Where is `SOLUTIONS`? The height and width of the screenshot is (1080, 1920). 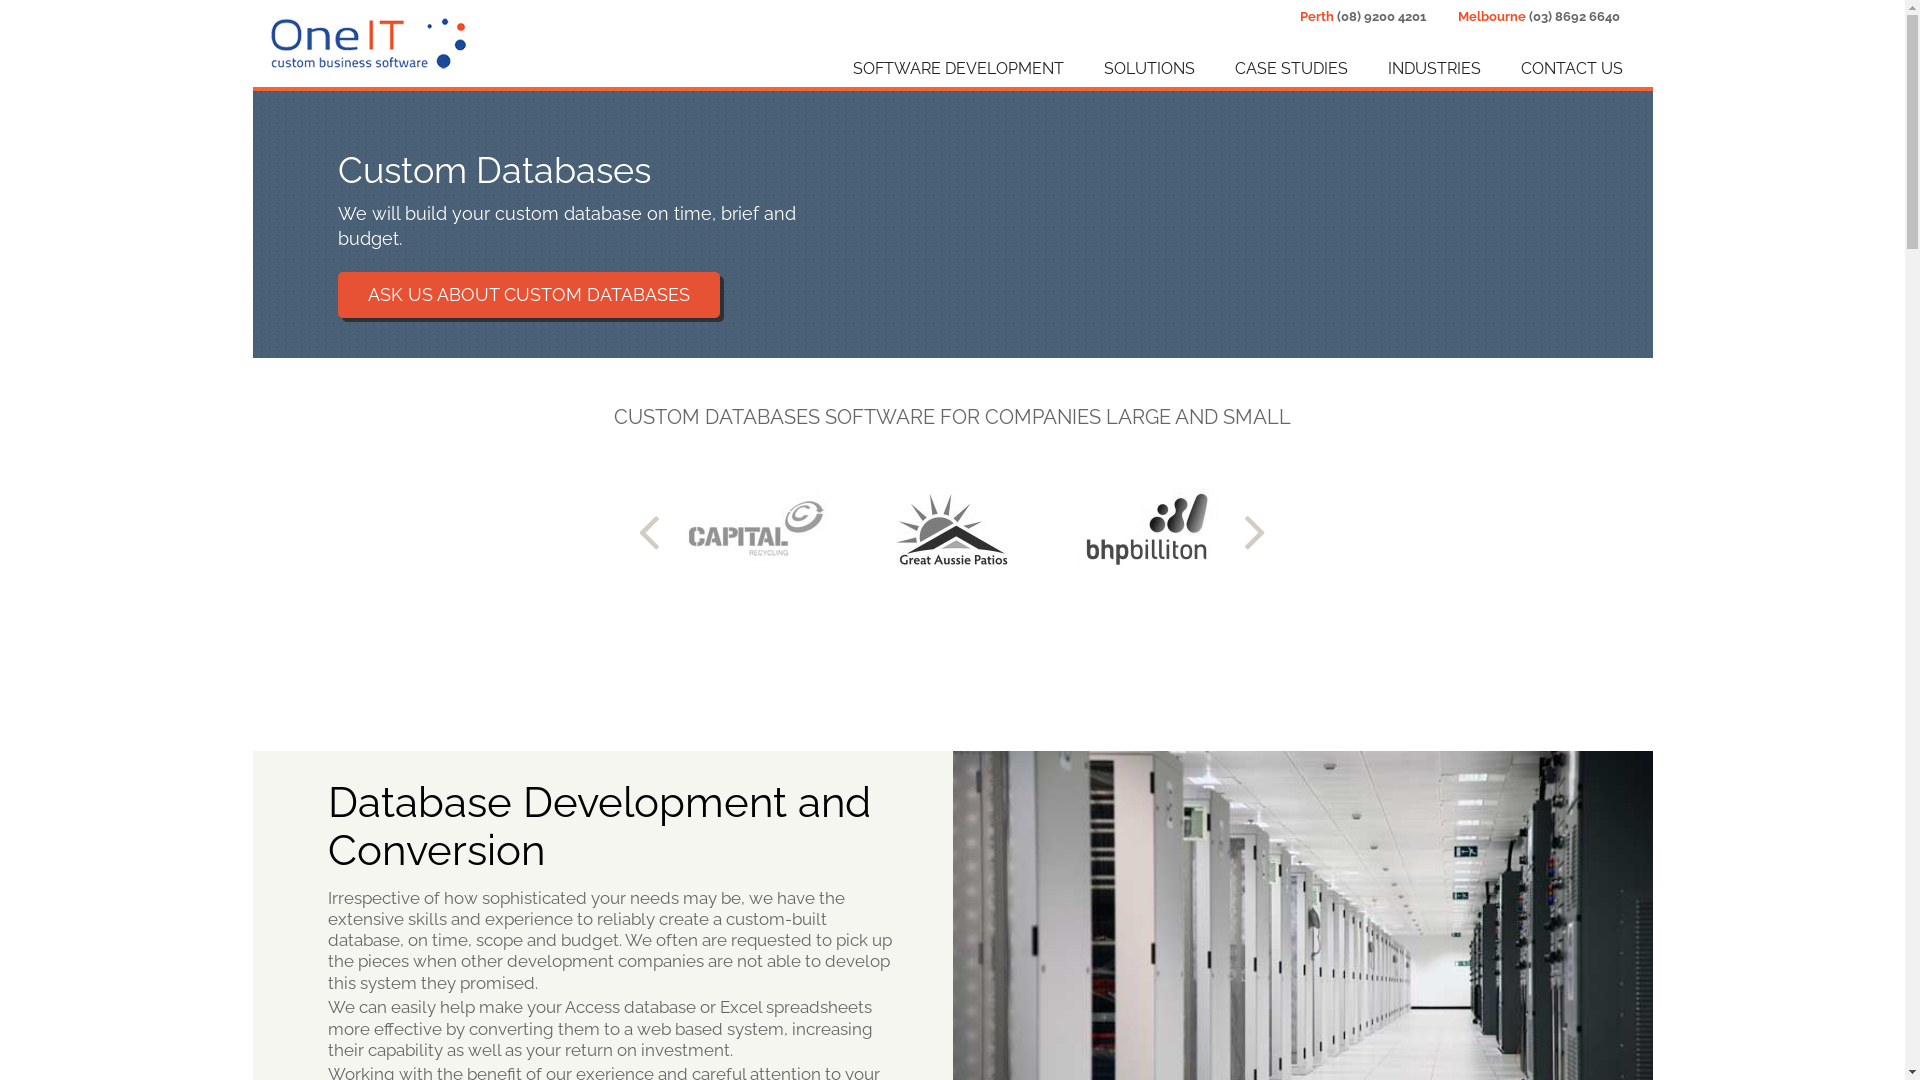 SOLUTIONS is located at coordinates (1130, 69).